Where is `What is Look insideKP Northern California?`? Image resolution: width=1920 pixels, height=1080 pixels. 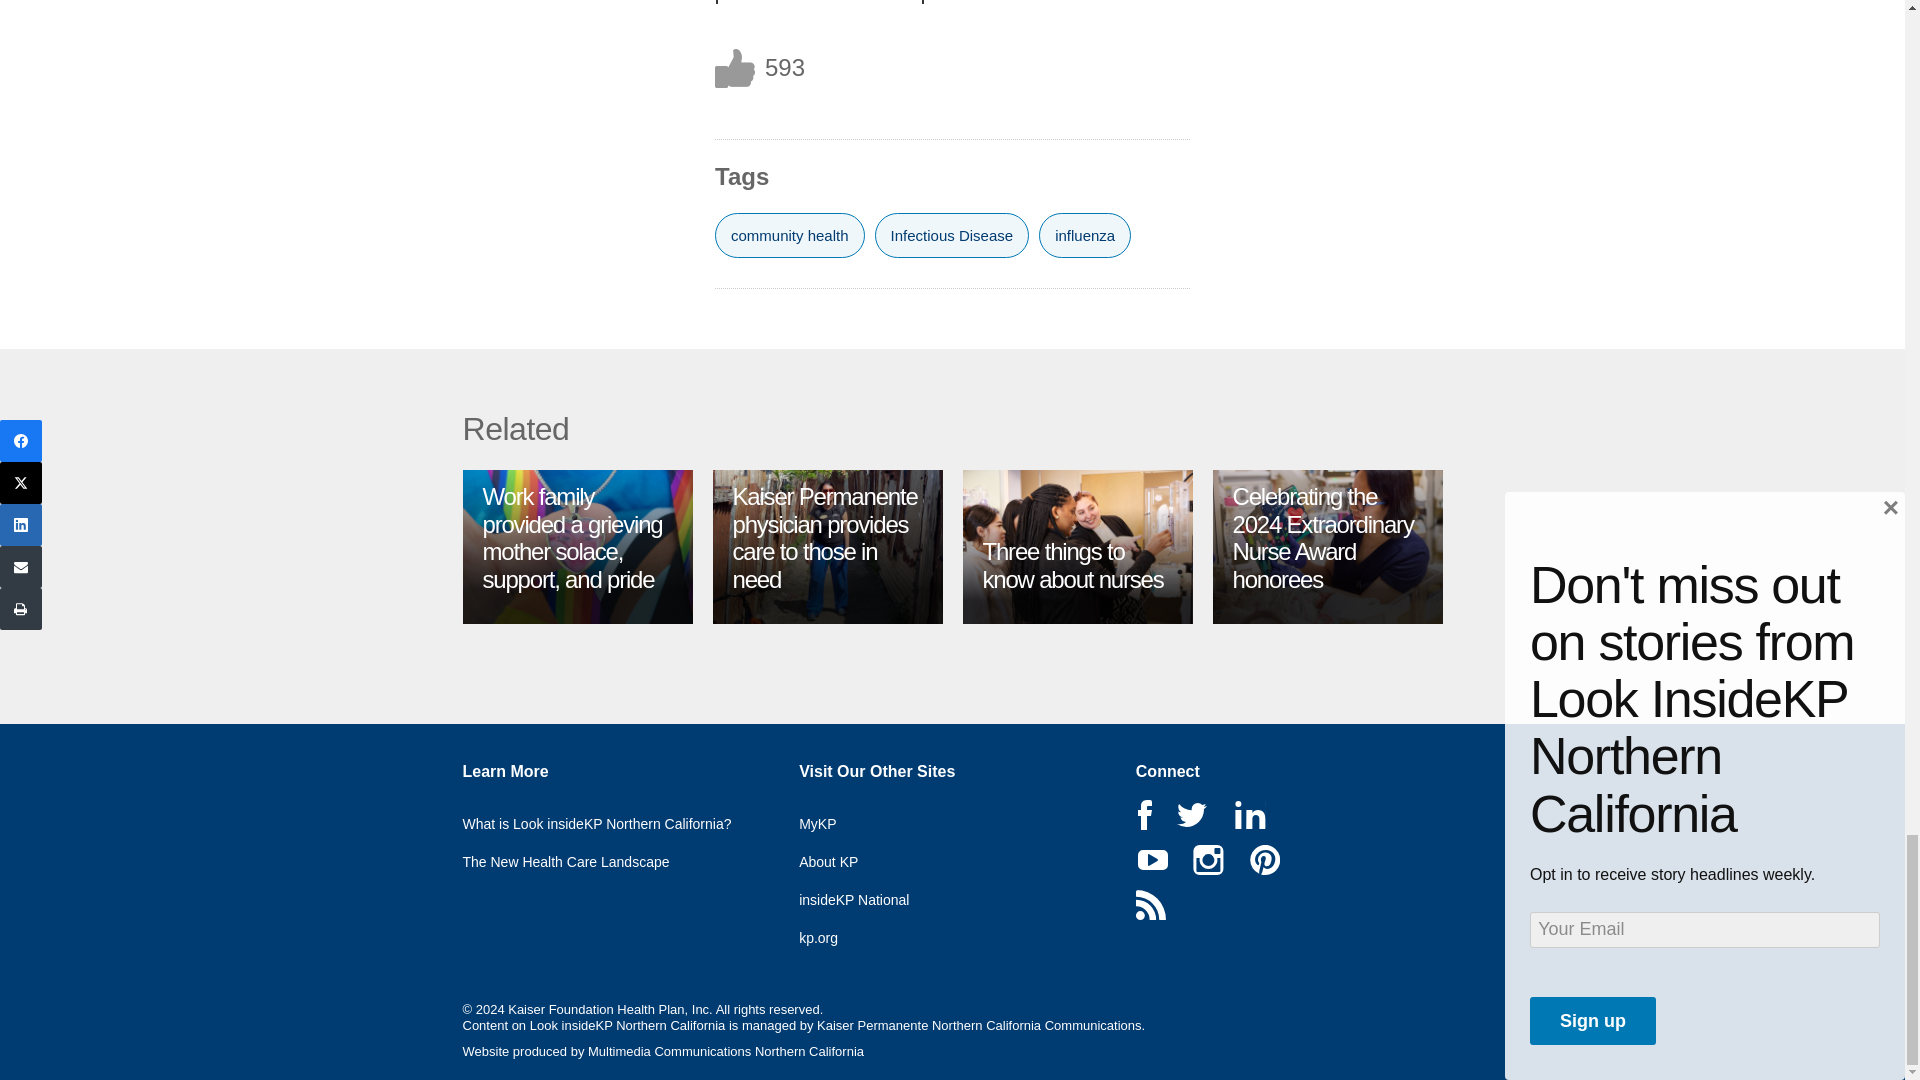 What is Look insideKP Northern California? is located at coordinates (611, 819).